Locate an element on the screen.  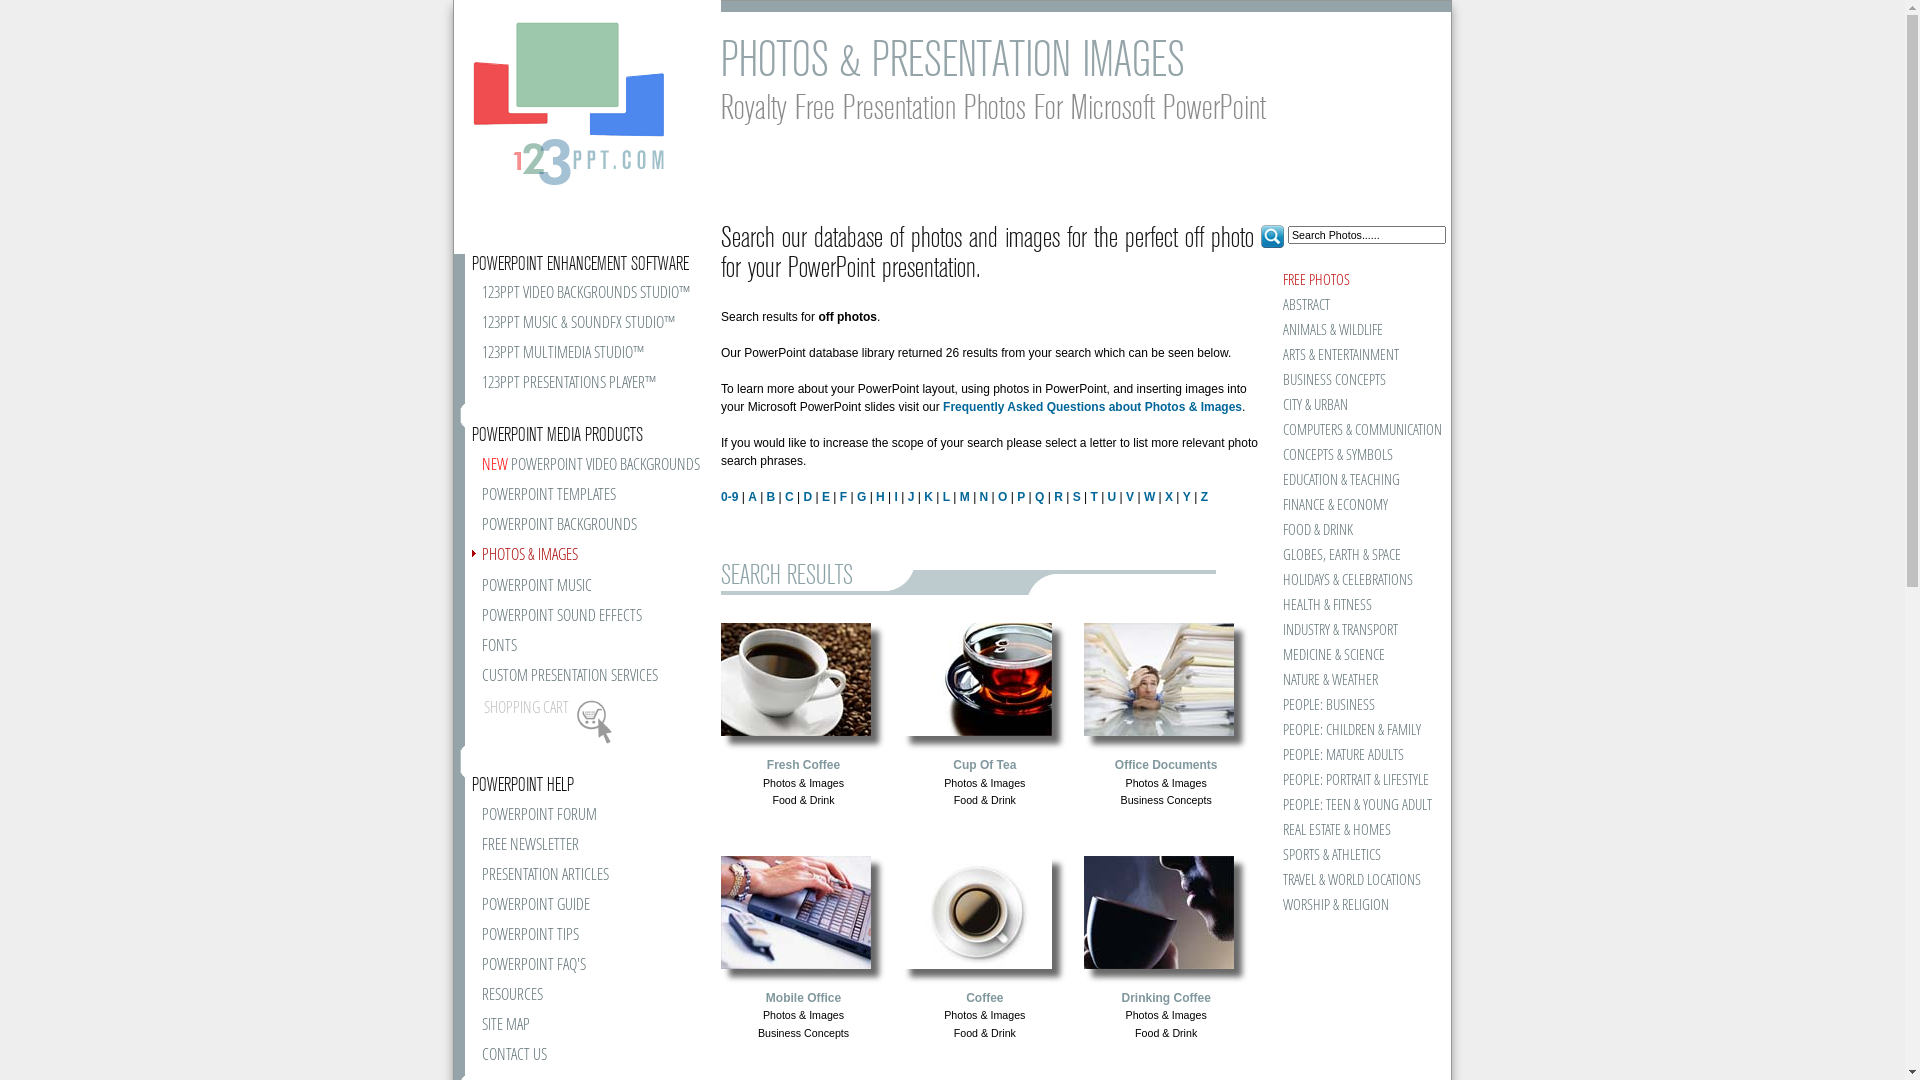
INDUSTRY & TRANSPORT is located at coordinates (1356, 632).